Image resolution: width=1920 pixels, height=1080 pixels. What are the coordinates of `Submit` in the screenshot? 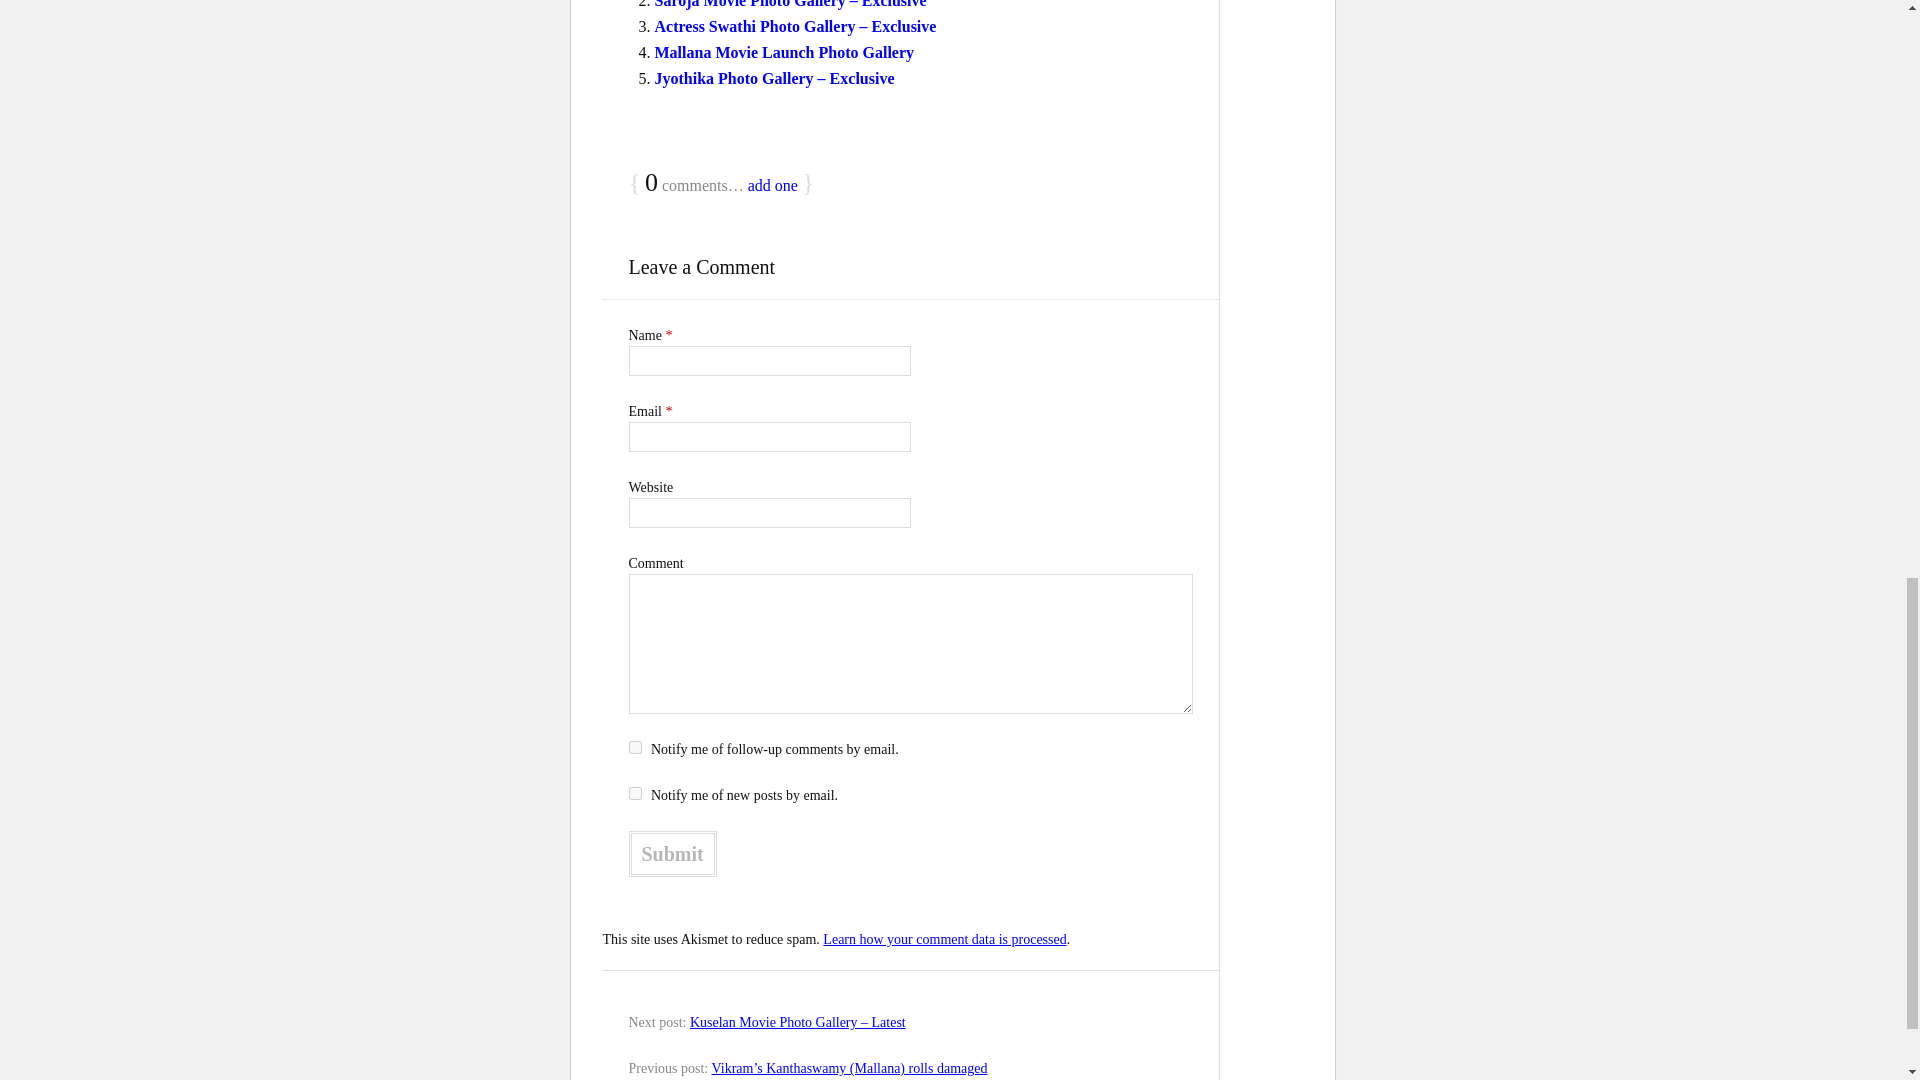 It's located at (672, 853).